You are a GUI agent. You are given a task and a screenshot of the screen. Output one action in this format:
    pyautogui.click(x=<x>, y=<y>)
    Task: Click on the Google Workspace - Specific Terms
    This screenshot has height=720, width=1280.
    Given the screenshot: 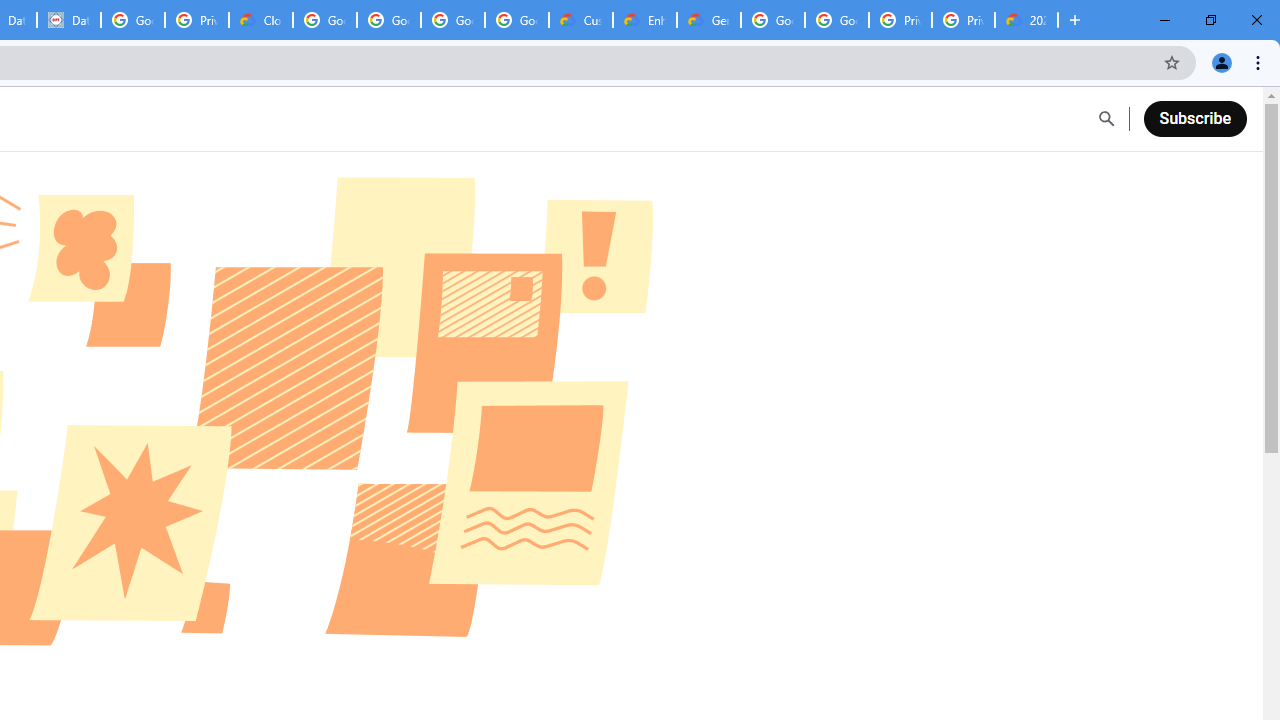 What is the action you would take?
    pyautogui.click(x=453, y=20)
    